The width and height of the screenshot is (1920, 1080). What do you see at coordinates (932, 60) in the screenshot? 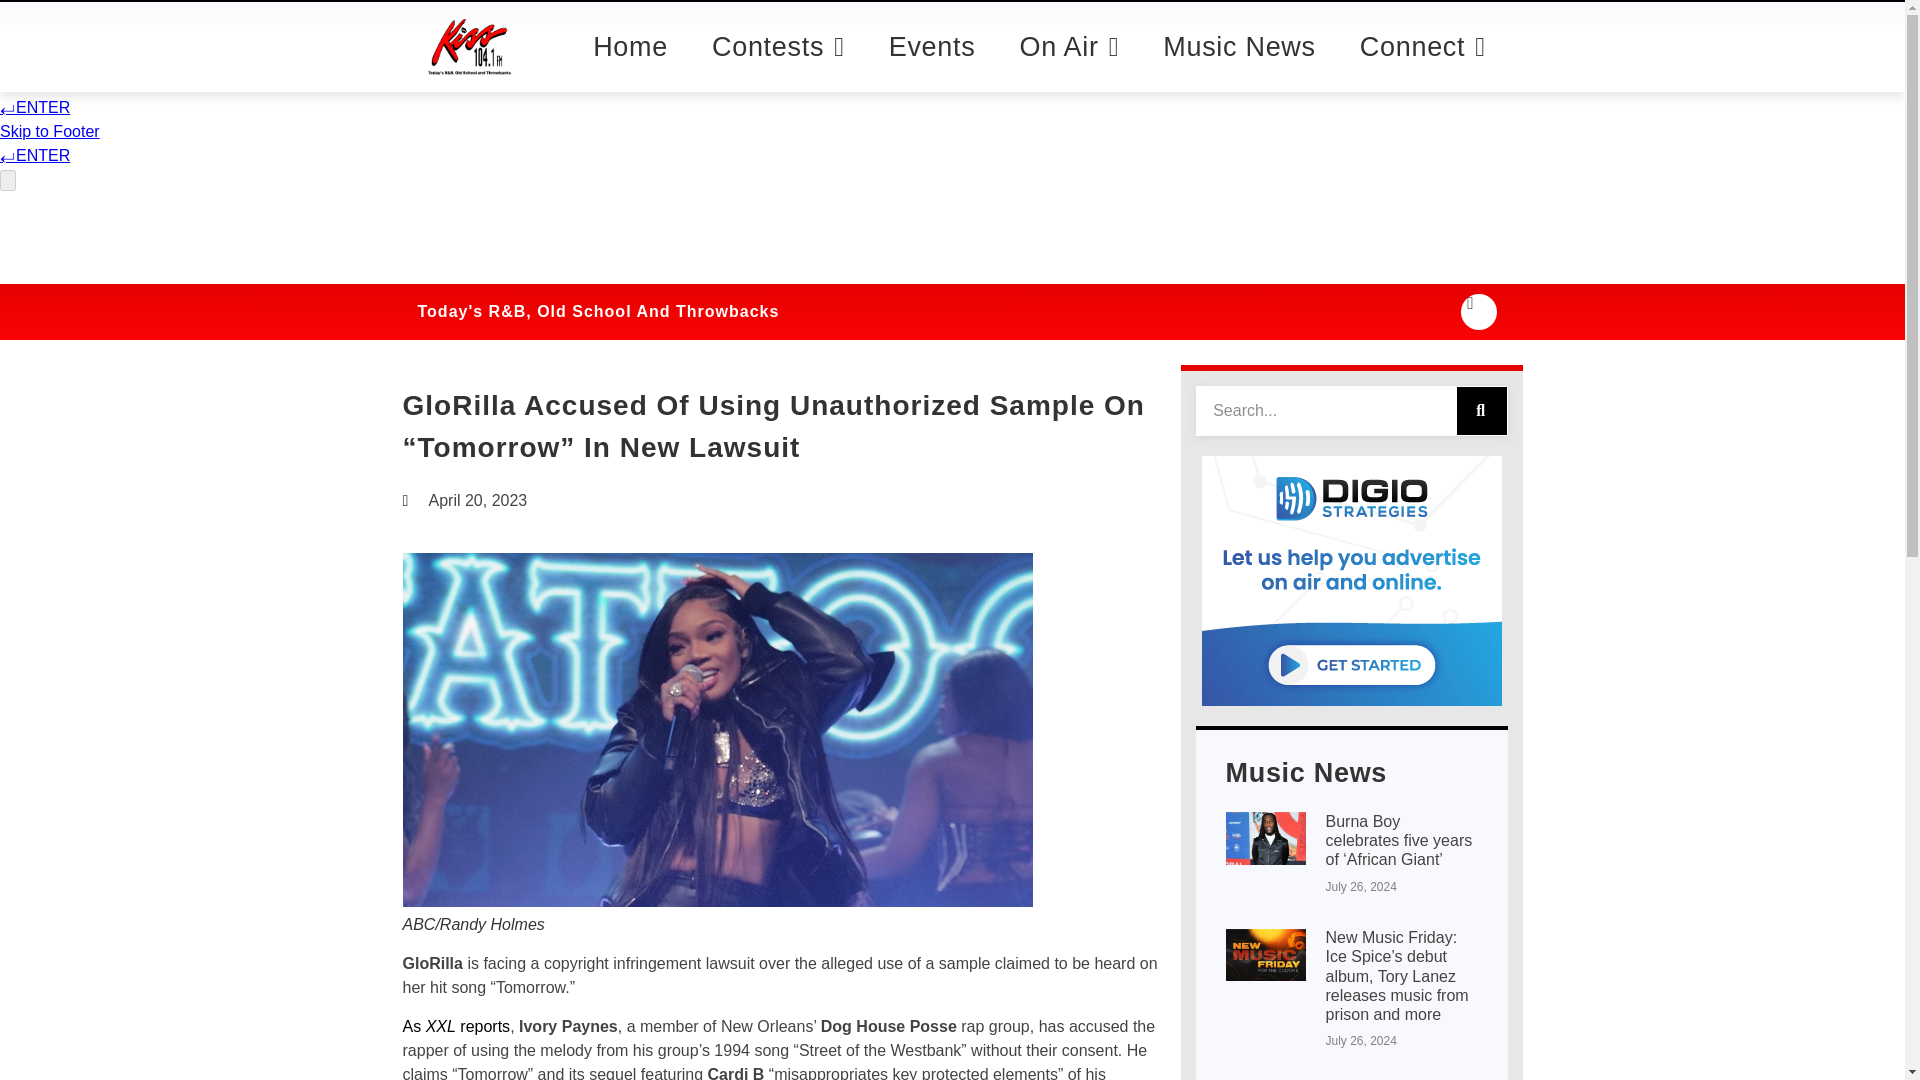
I see `Events` at bounding box center [932, 60].